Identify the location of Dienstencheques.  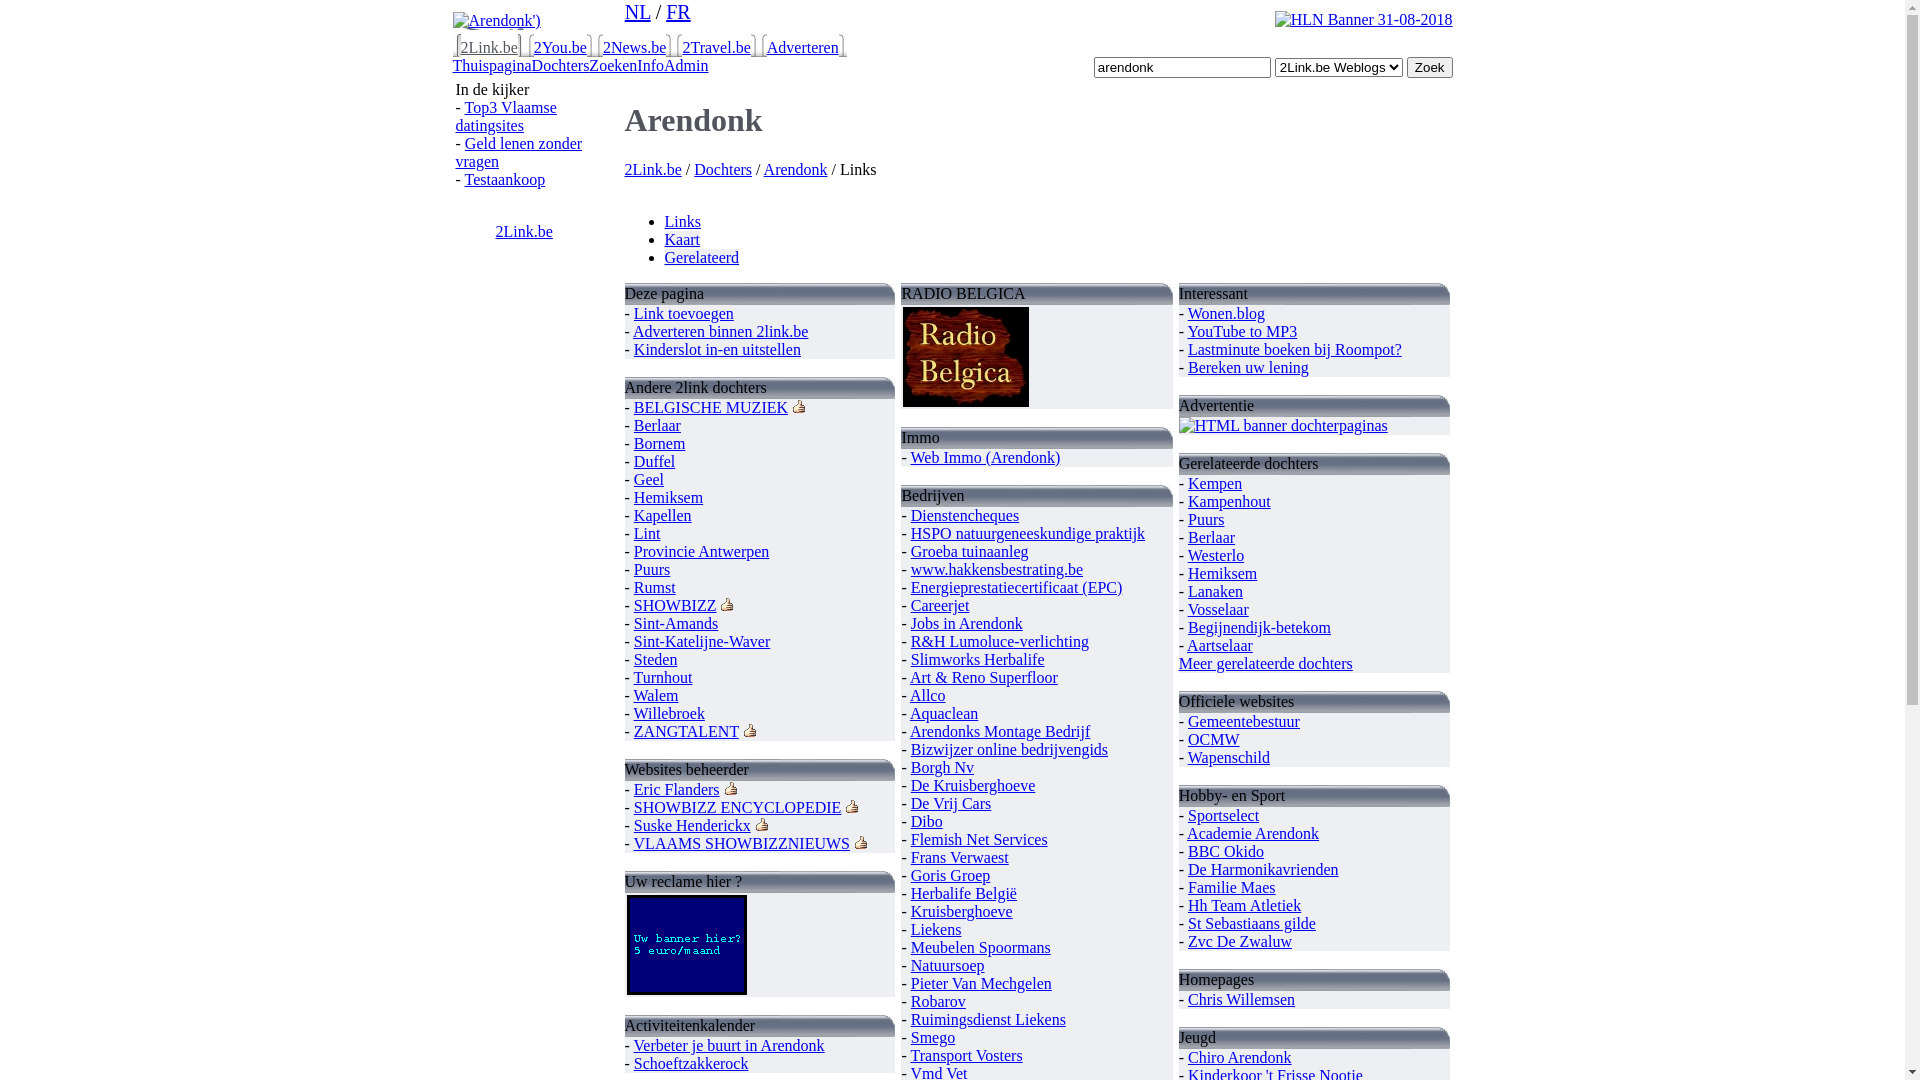
(965, 516).